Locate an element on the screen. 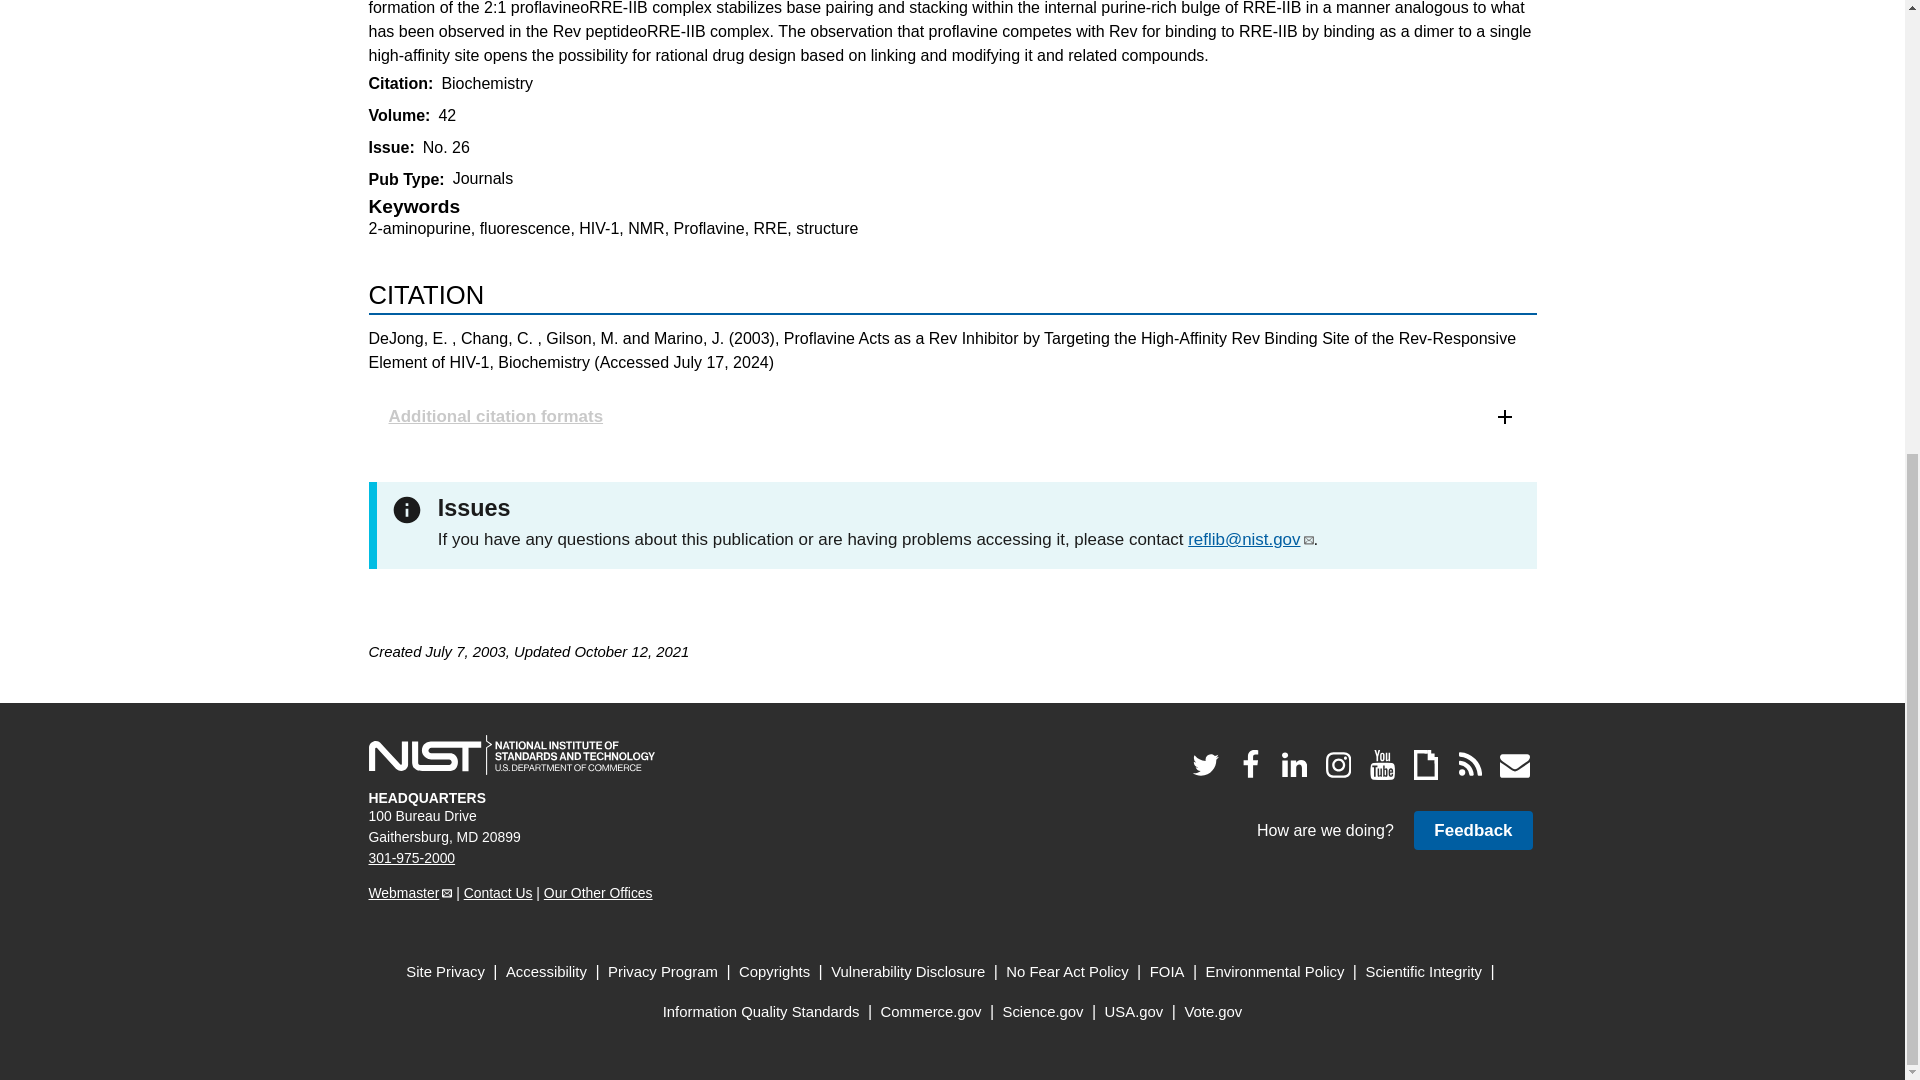 The image size is (1920, 1080). Information Quality Standards is located at coordinates (761, 1012).